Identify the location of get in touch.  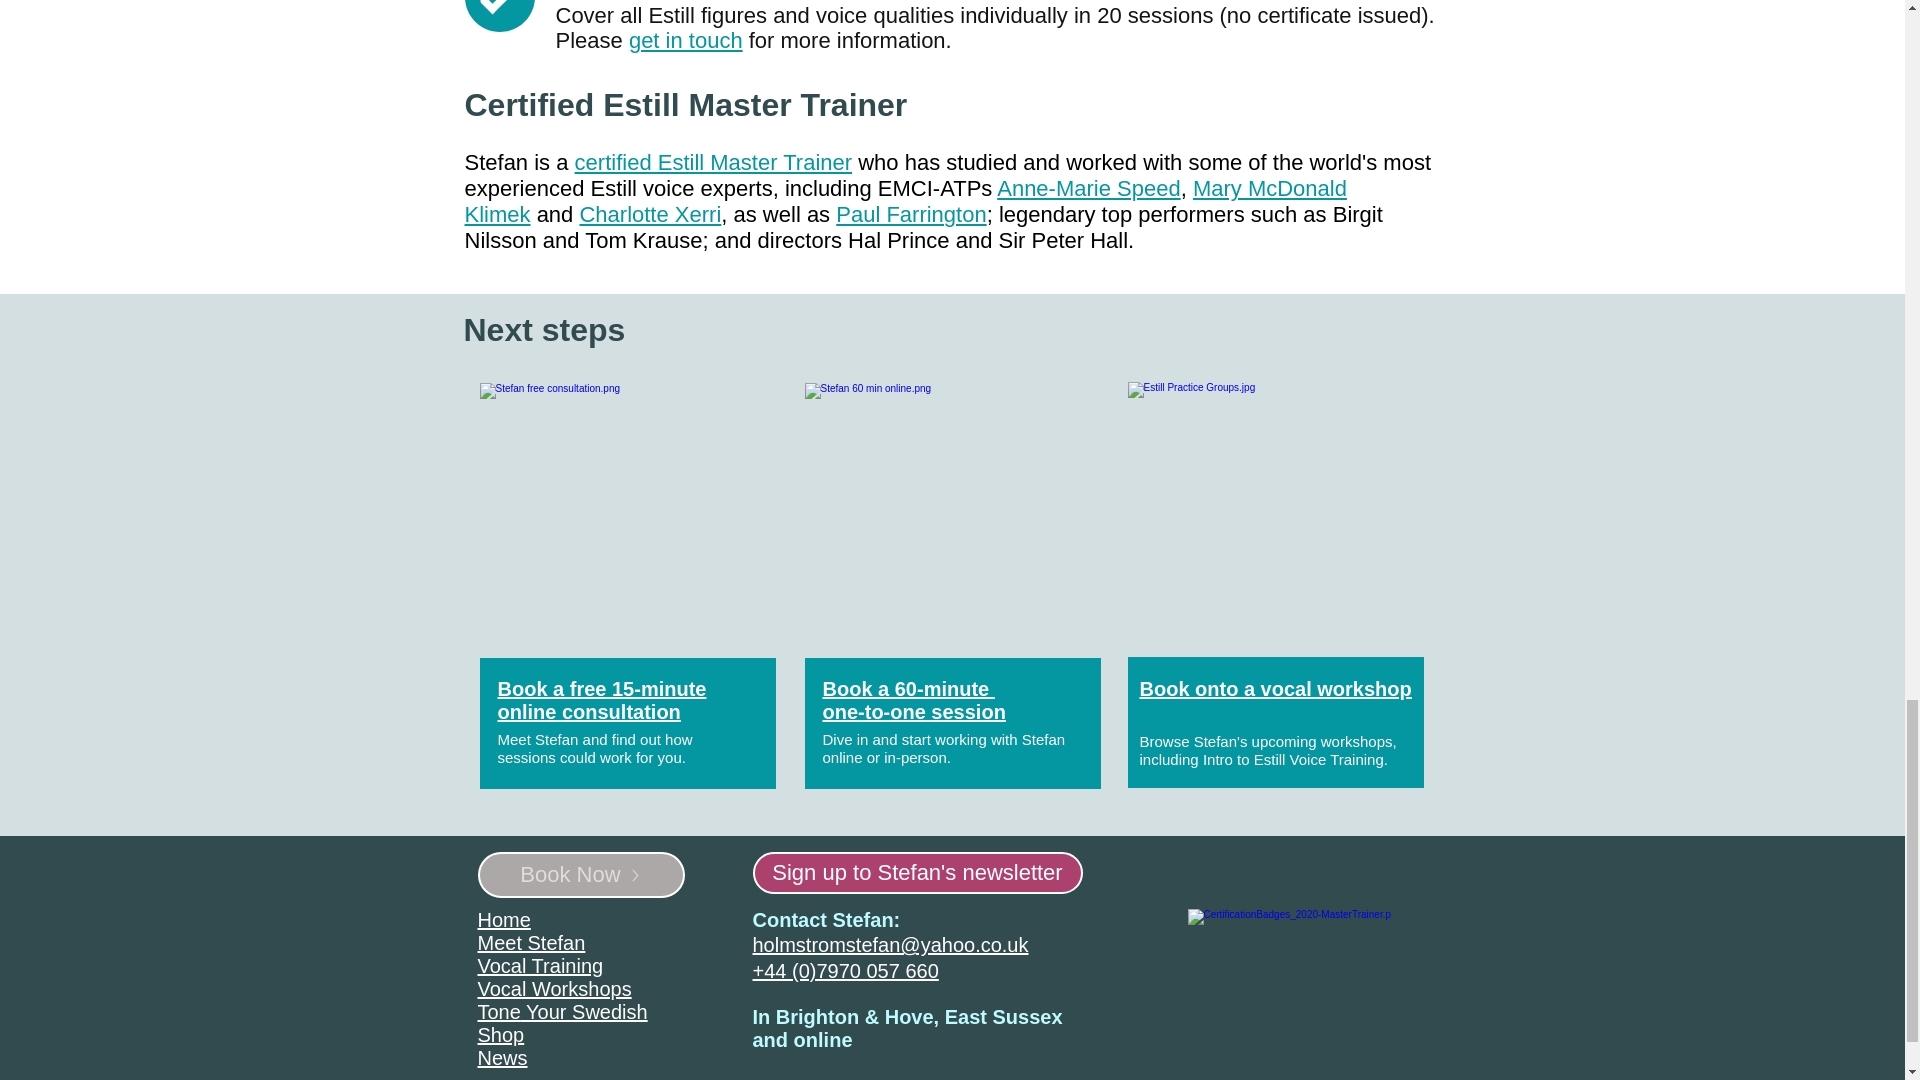
(686, 40).